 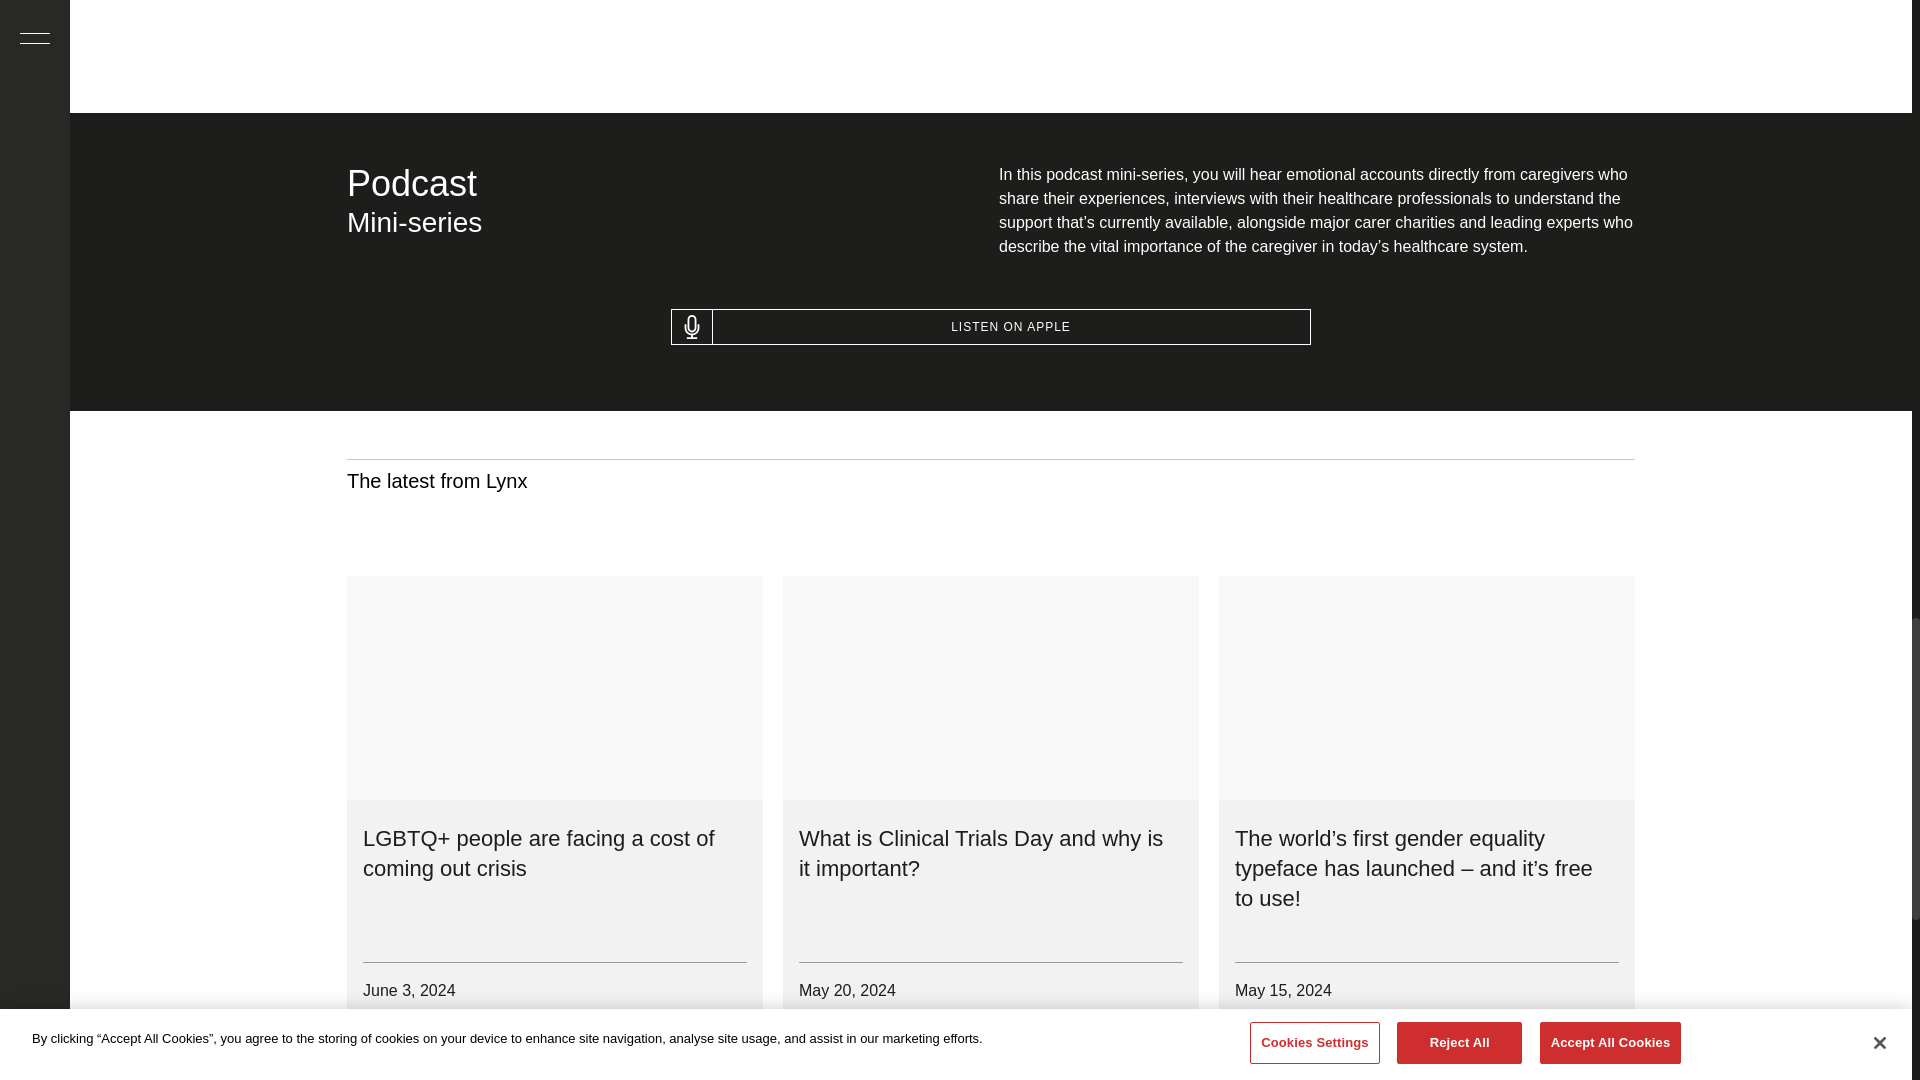 What do you see at coordinates (1272, 1037) in the screenshot?
I see `NEWS` at bounding box center [1272, 1037].